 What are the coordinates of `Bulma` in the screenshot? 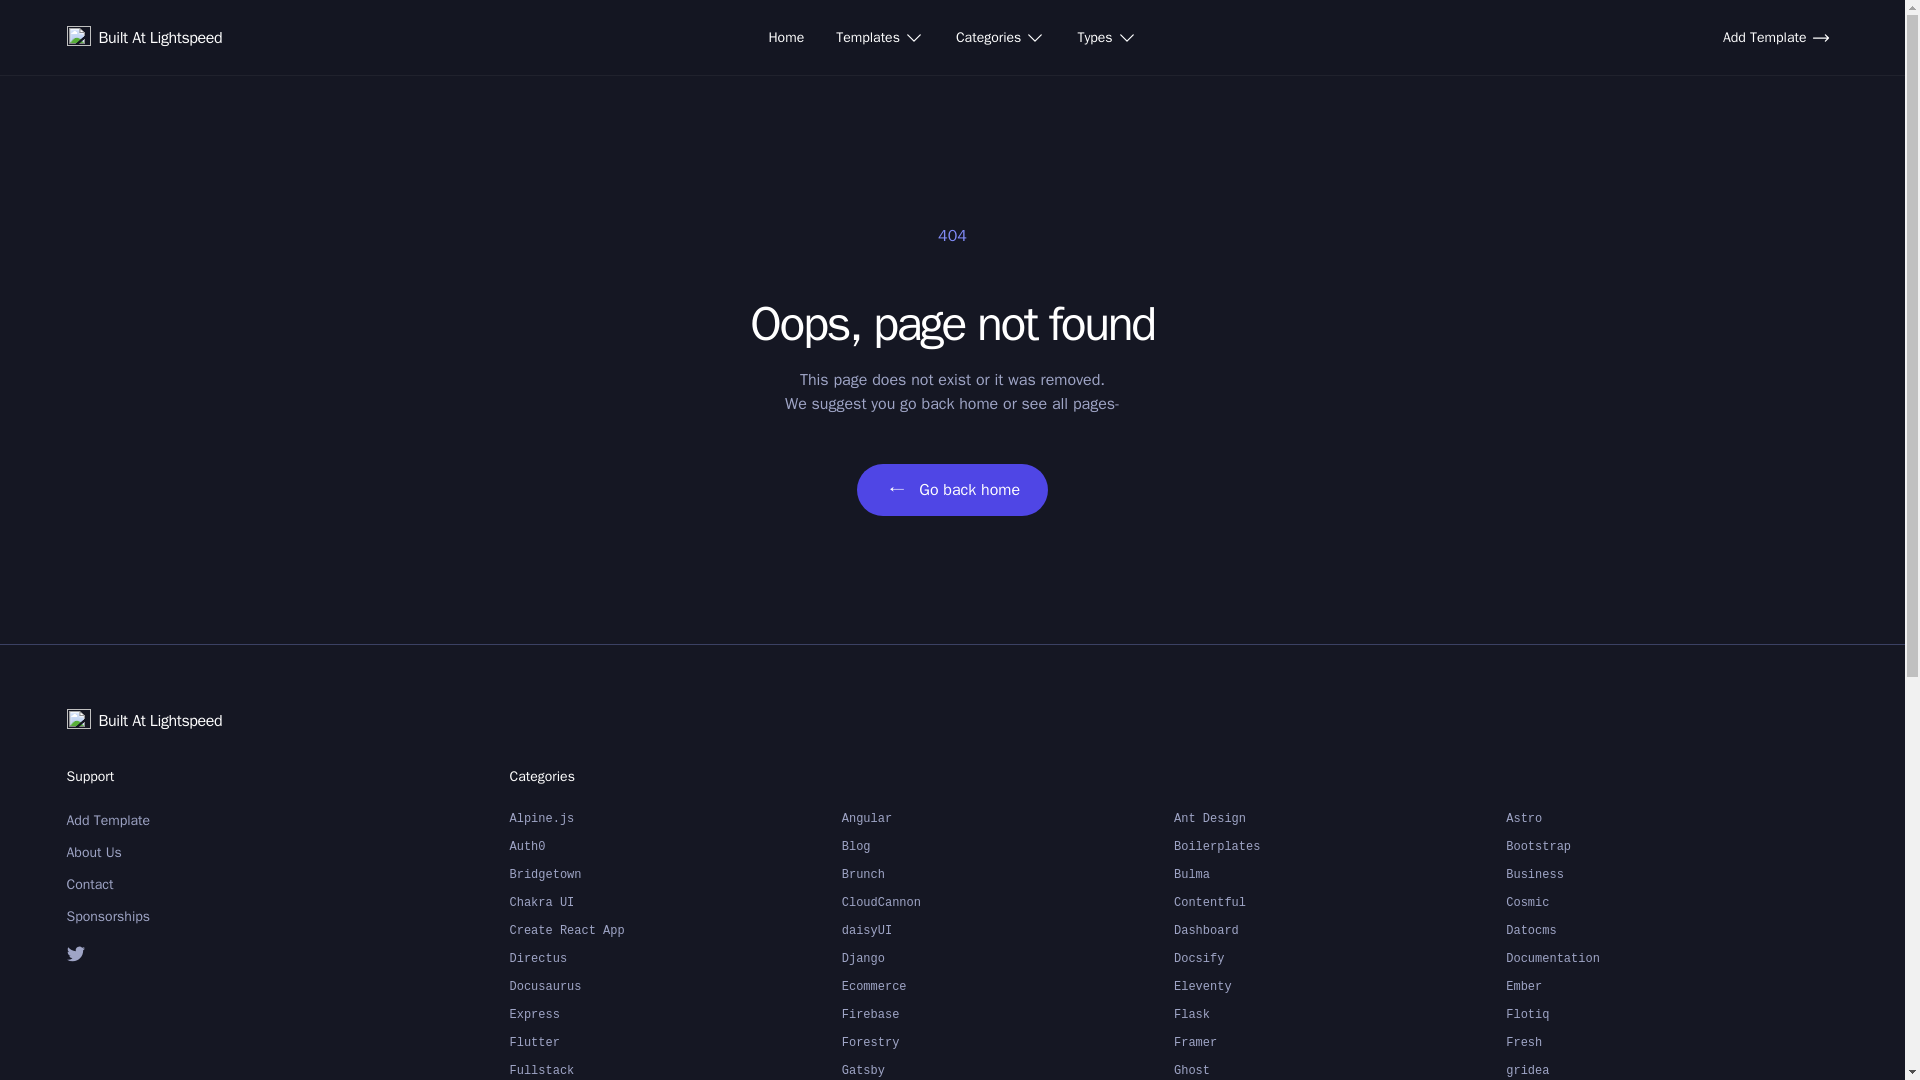 It's located at (1339, 874).